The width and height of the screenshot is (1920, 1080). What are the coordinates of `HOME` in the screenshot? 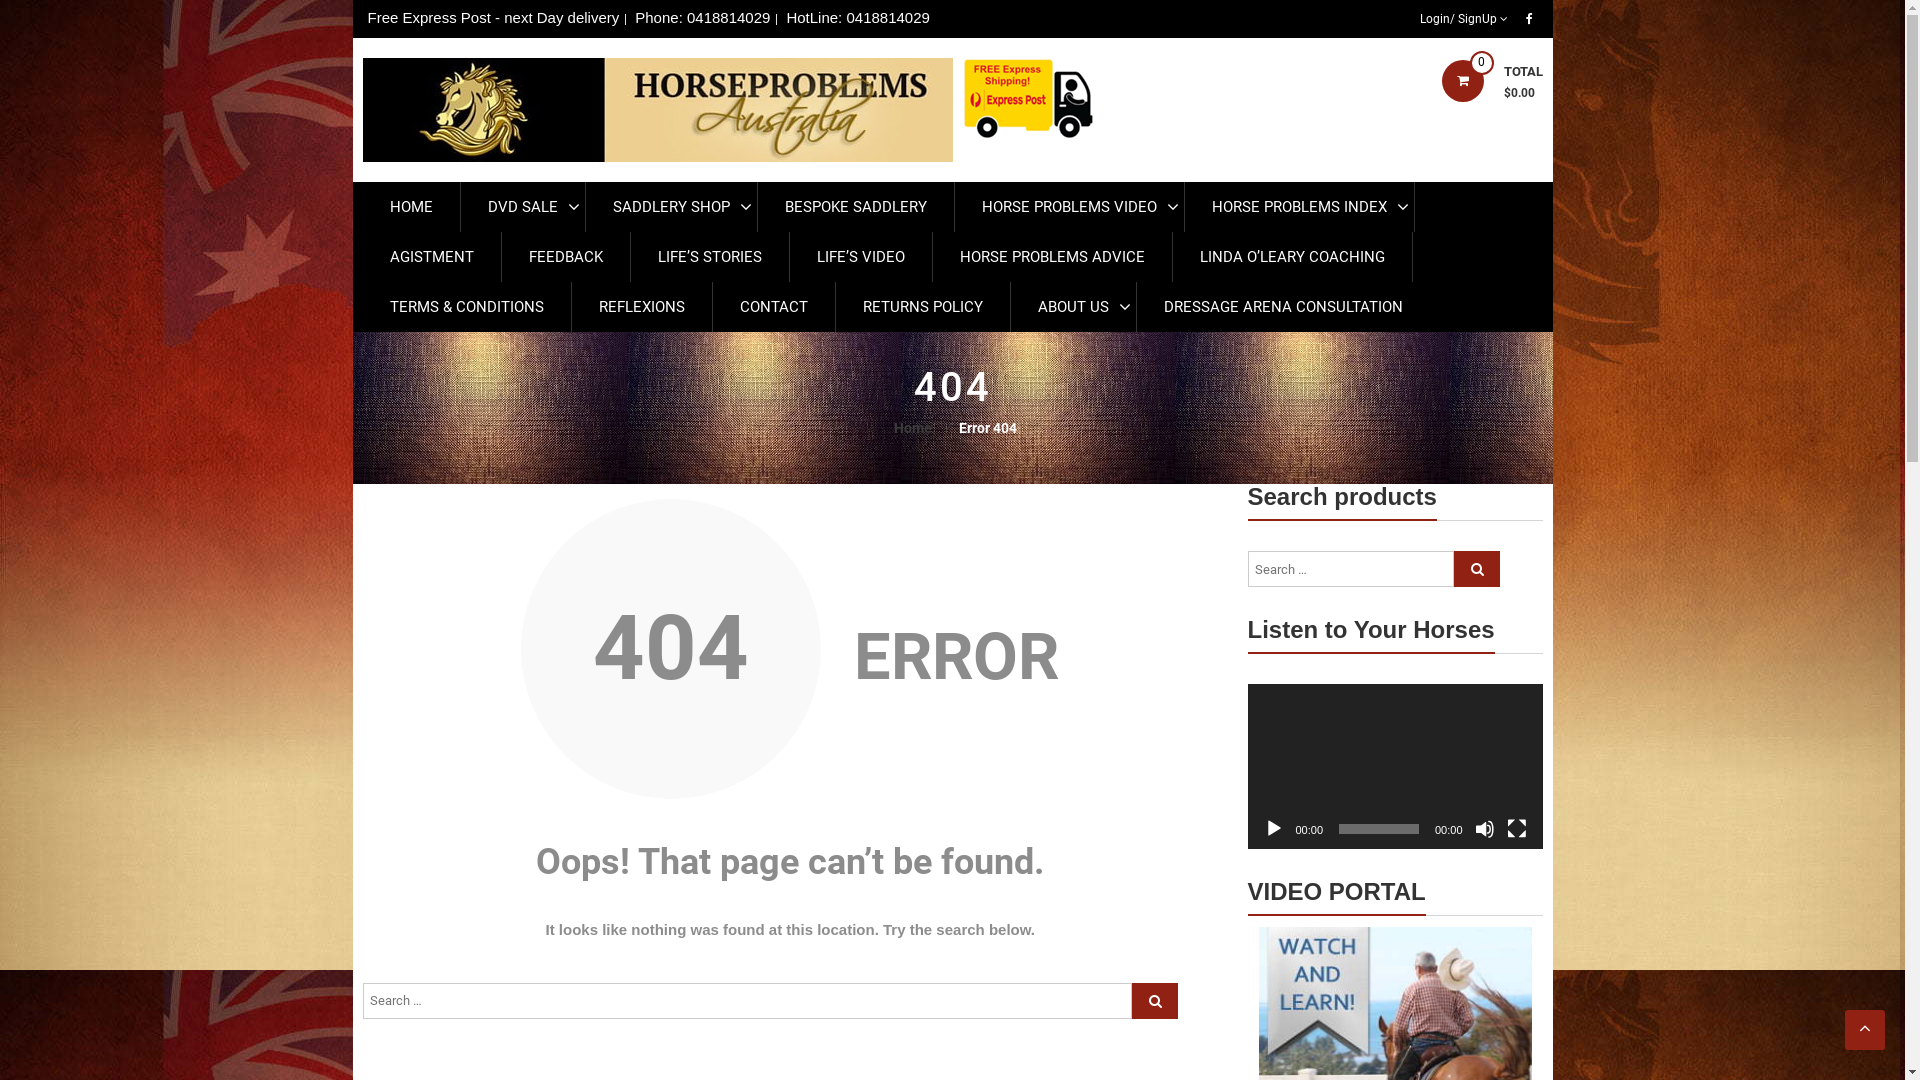 It's located at (410, 207).